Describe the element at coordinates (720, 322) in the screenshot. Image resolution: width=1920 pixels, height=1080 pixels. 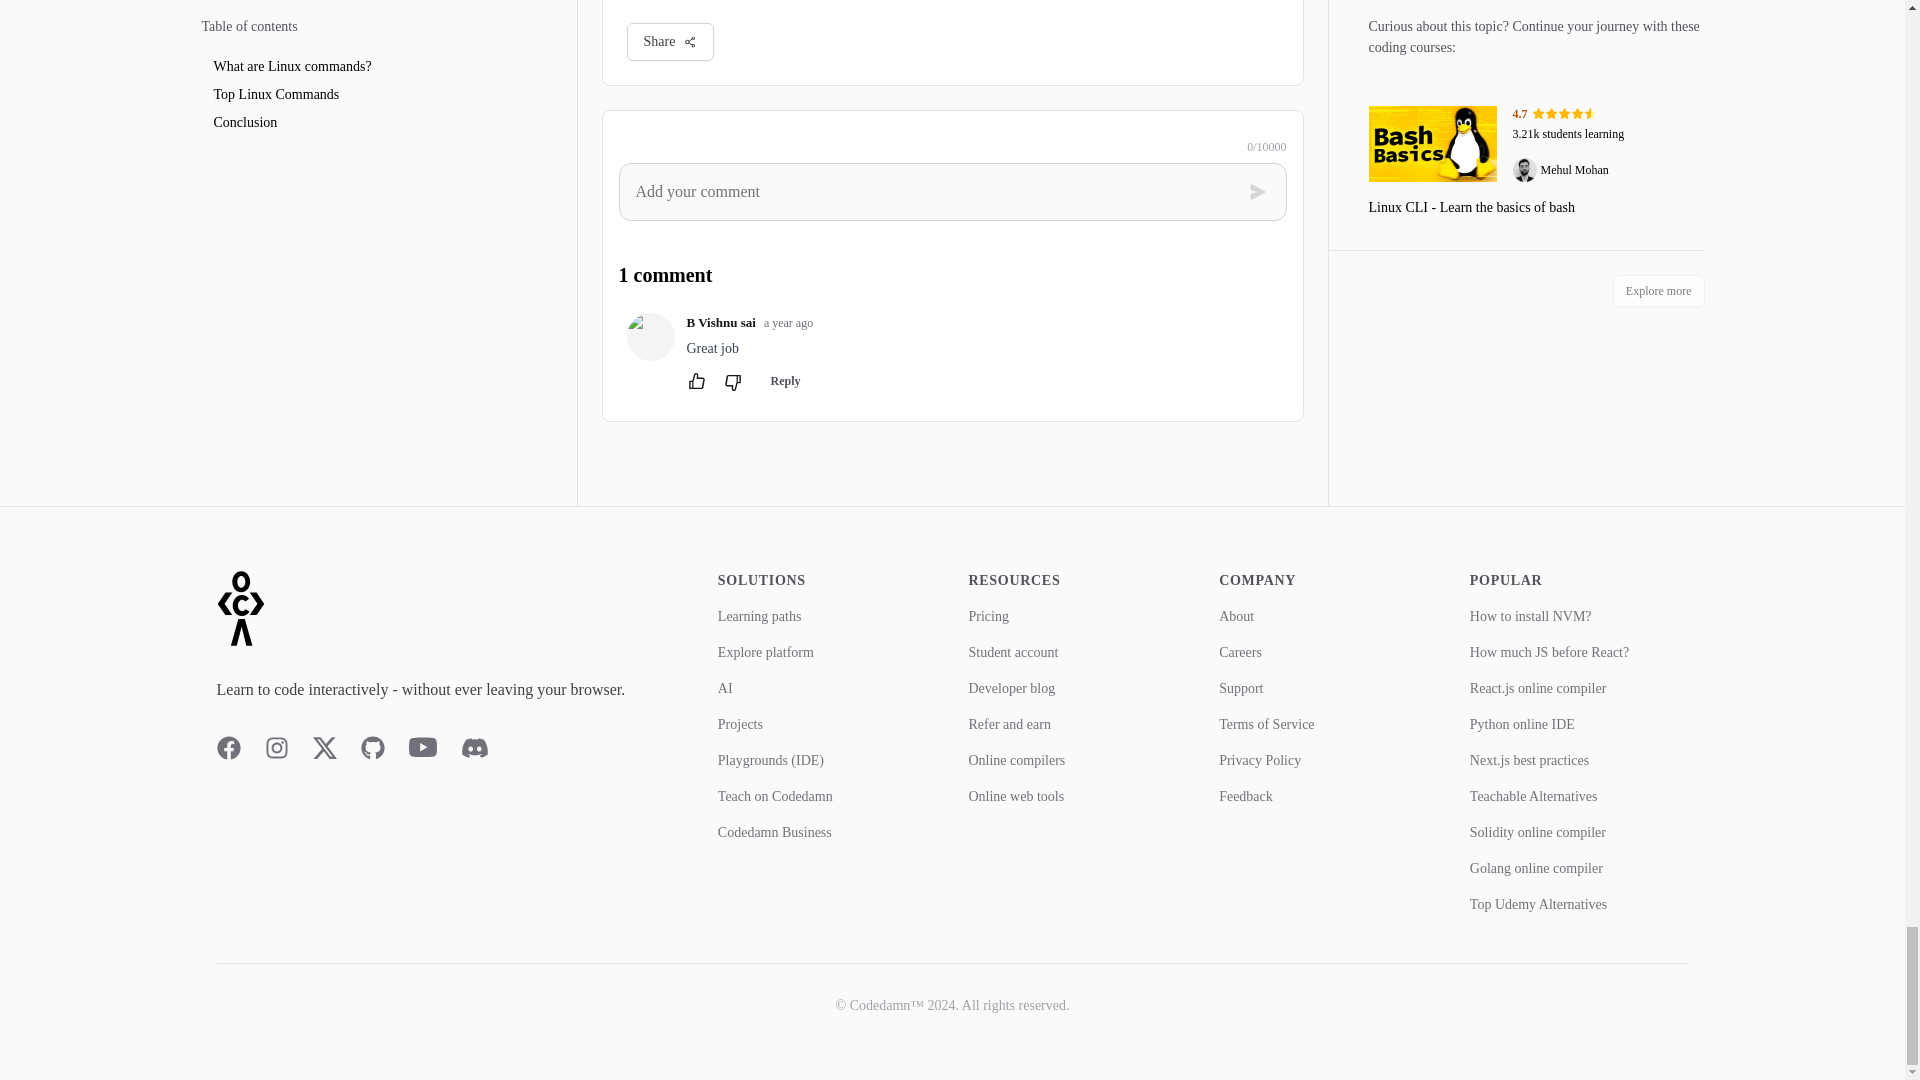
I see `B Vishnu sai` at that location.